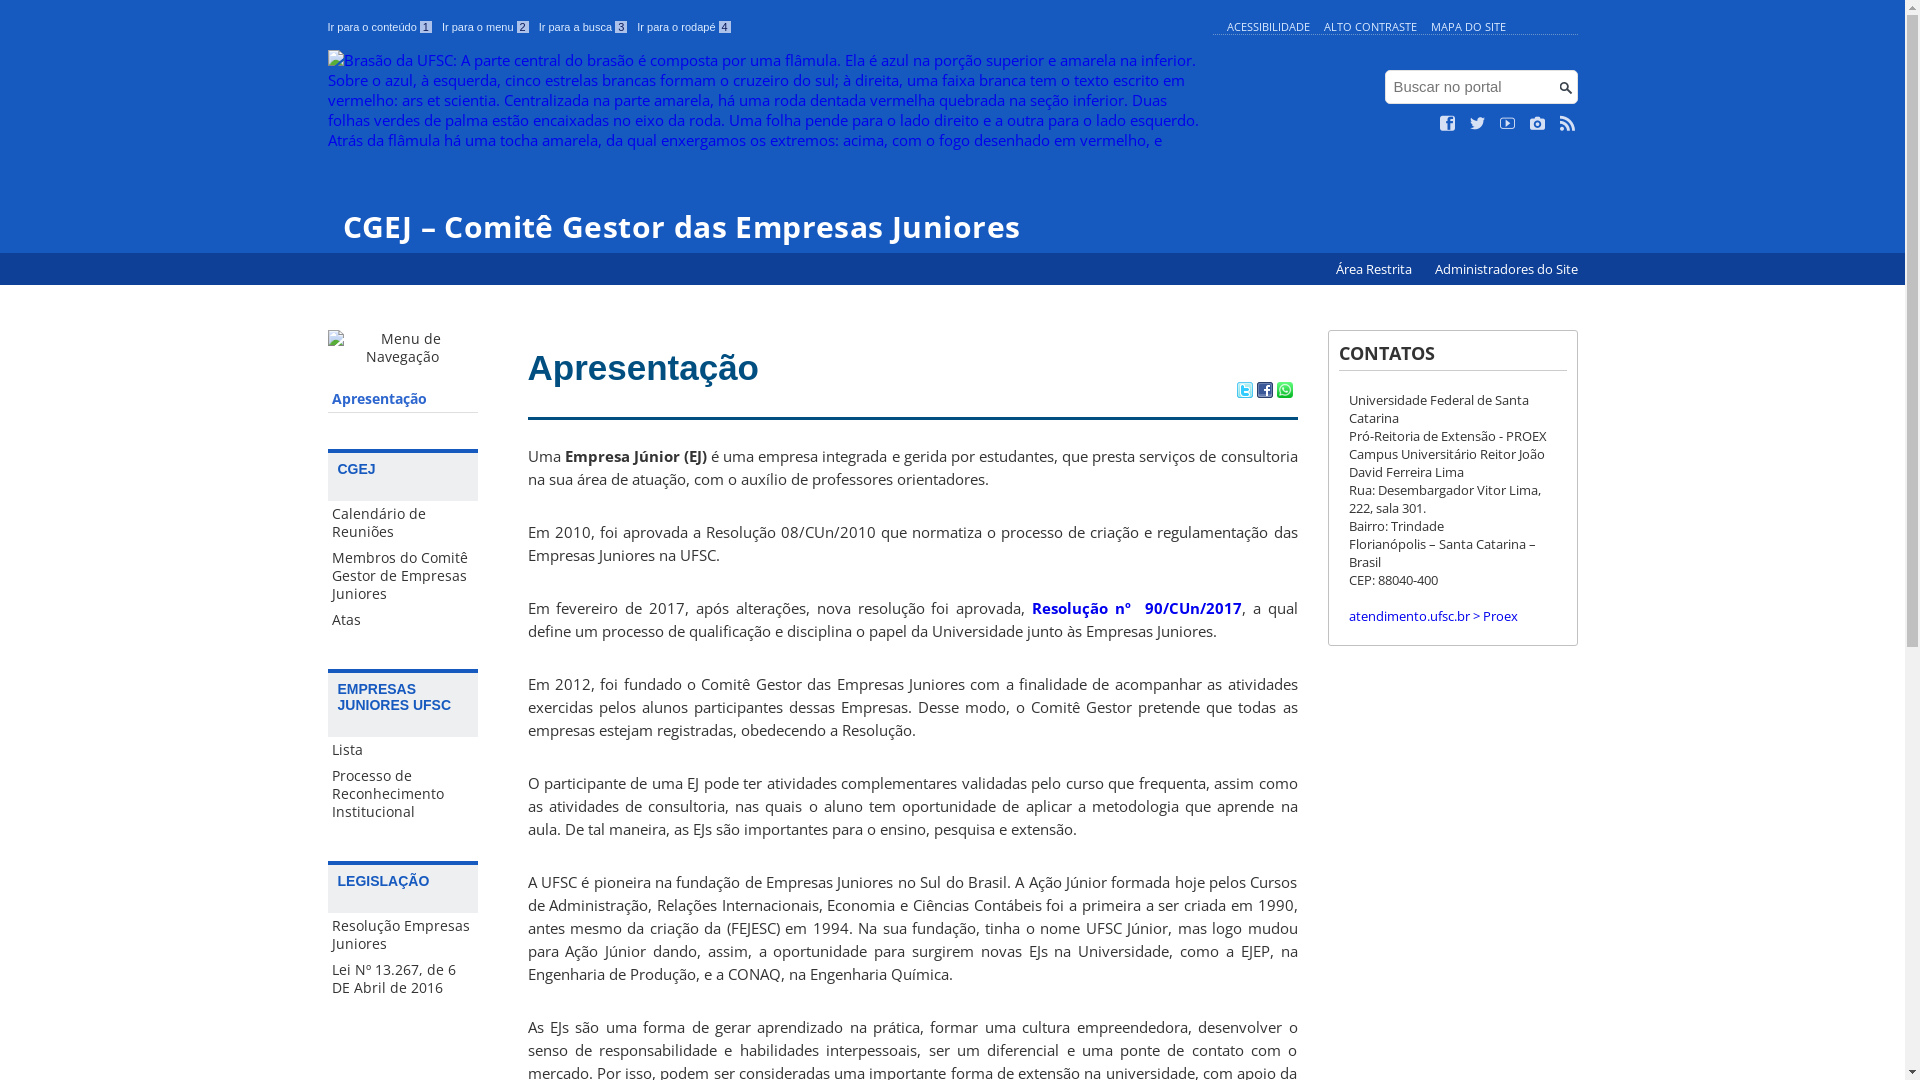 This screenshot has height=1080, width=1920. What do you see at coordinates (486, 27) in the screenshot?
I see `Ir para o menu 2` at bounding box center [486, 27].